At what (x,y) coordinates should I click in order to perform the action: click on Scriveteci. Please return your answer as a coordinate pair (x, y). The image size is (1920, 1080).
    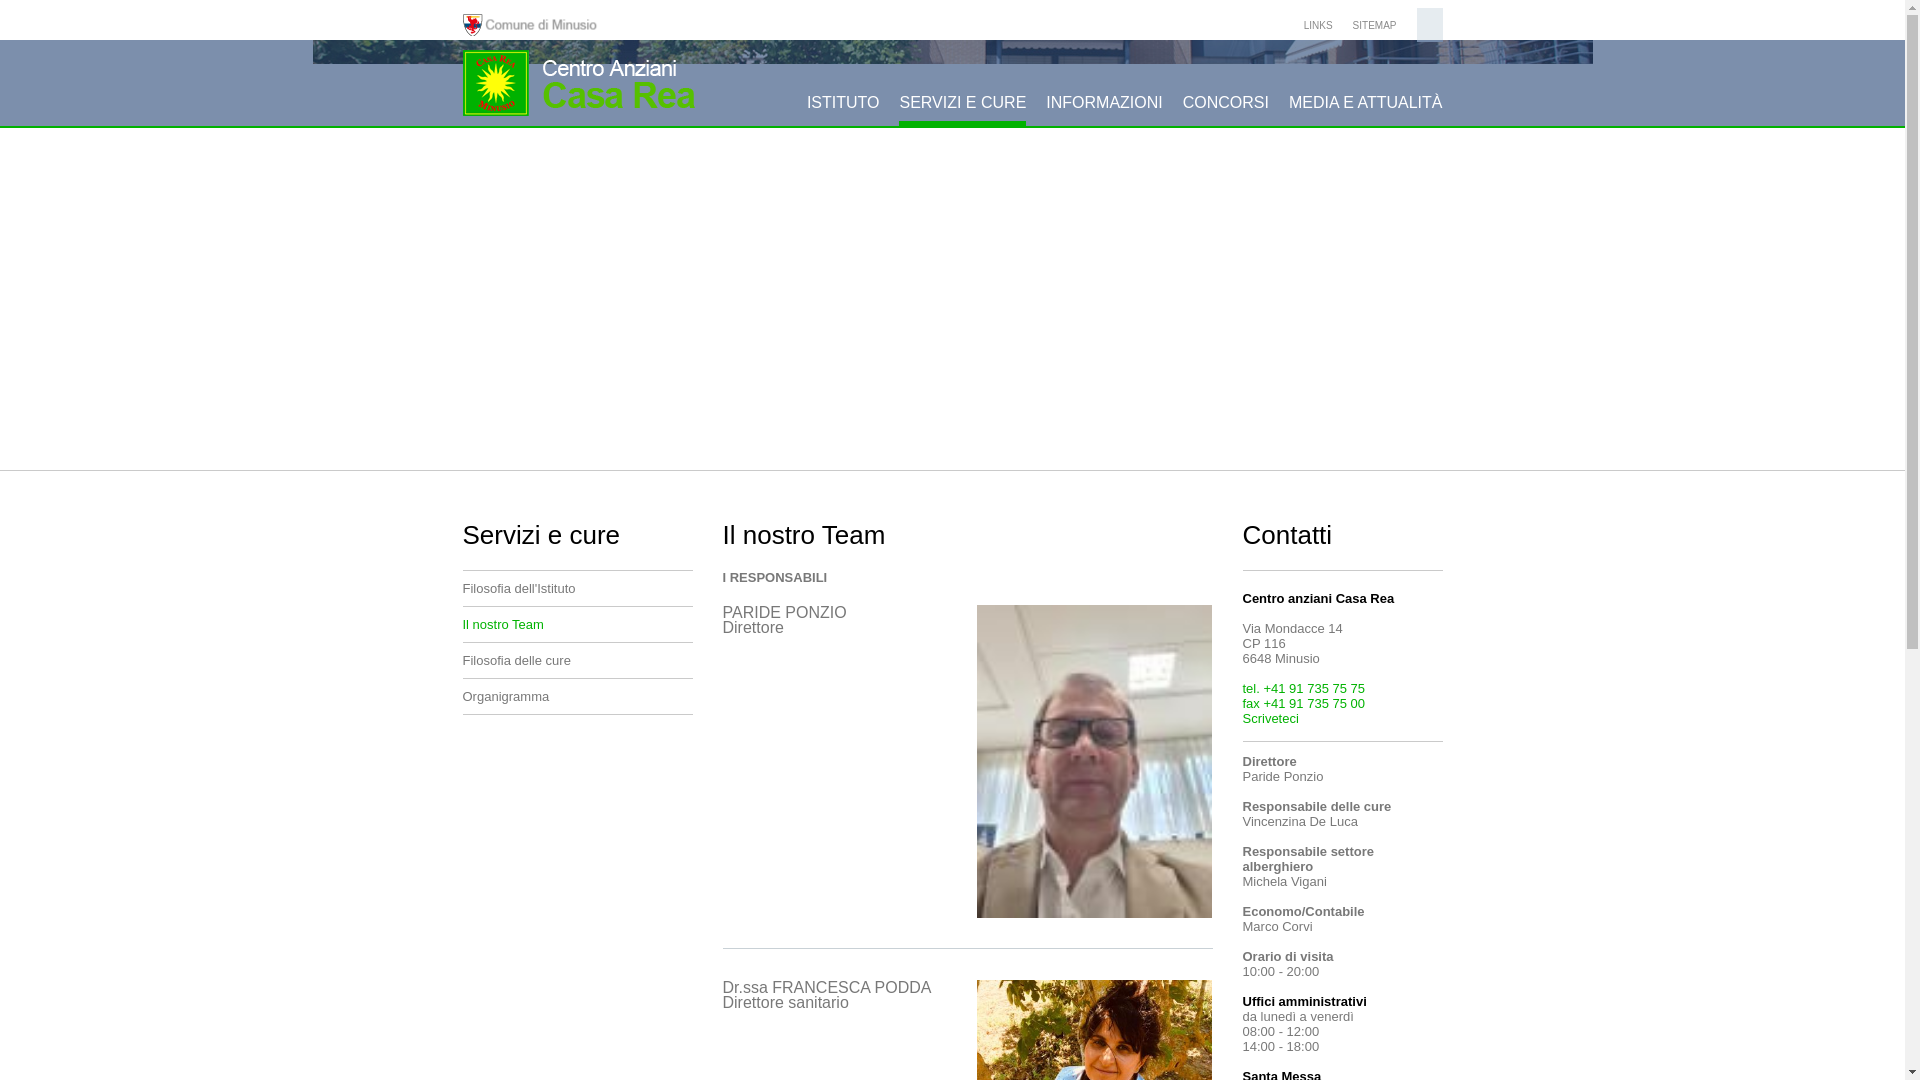
    Looking at the image, I should click on (1270, 718).